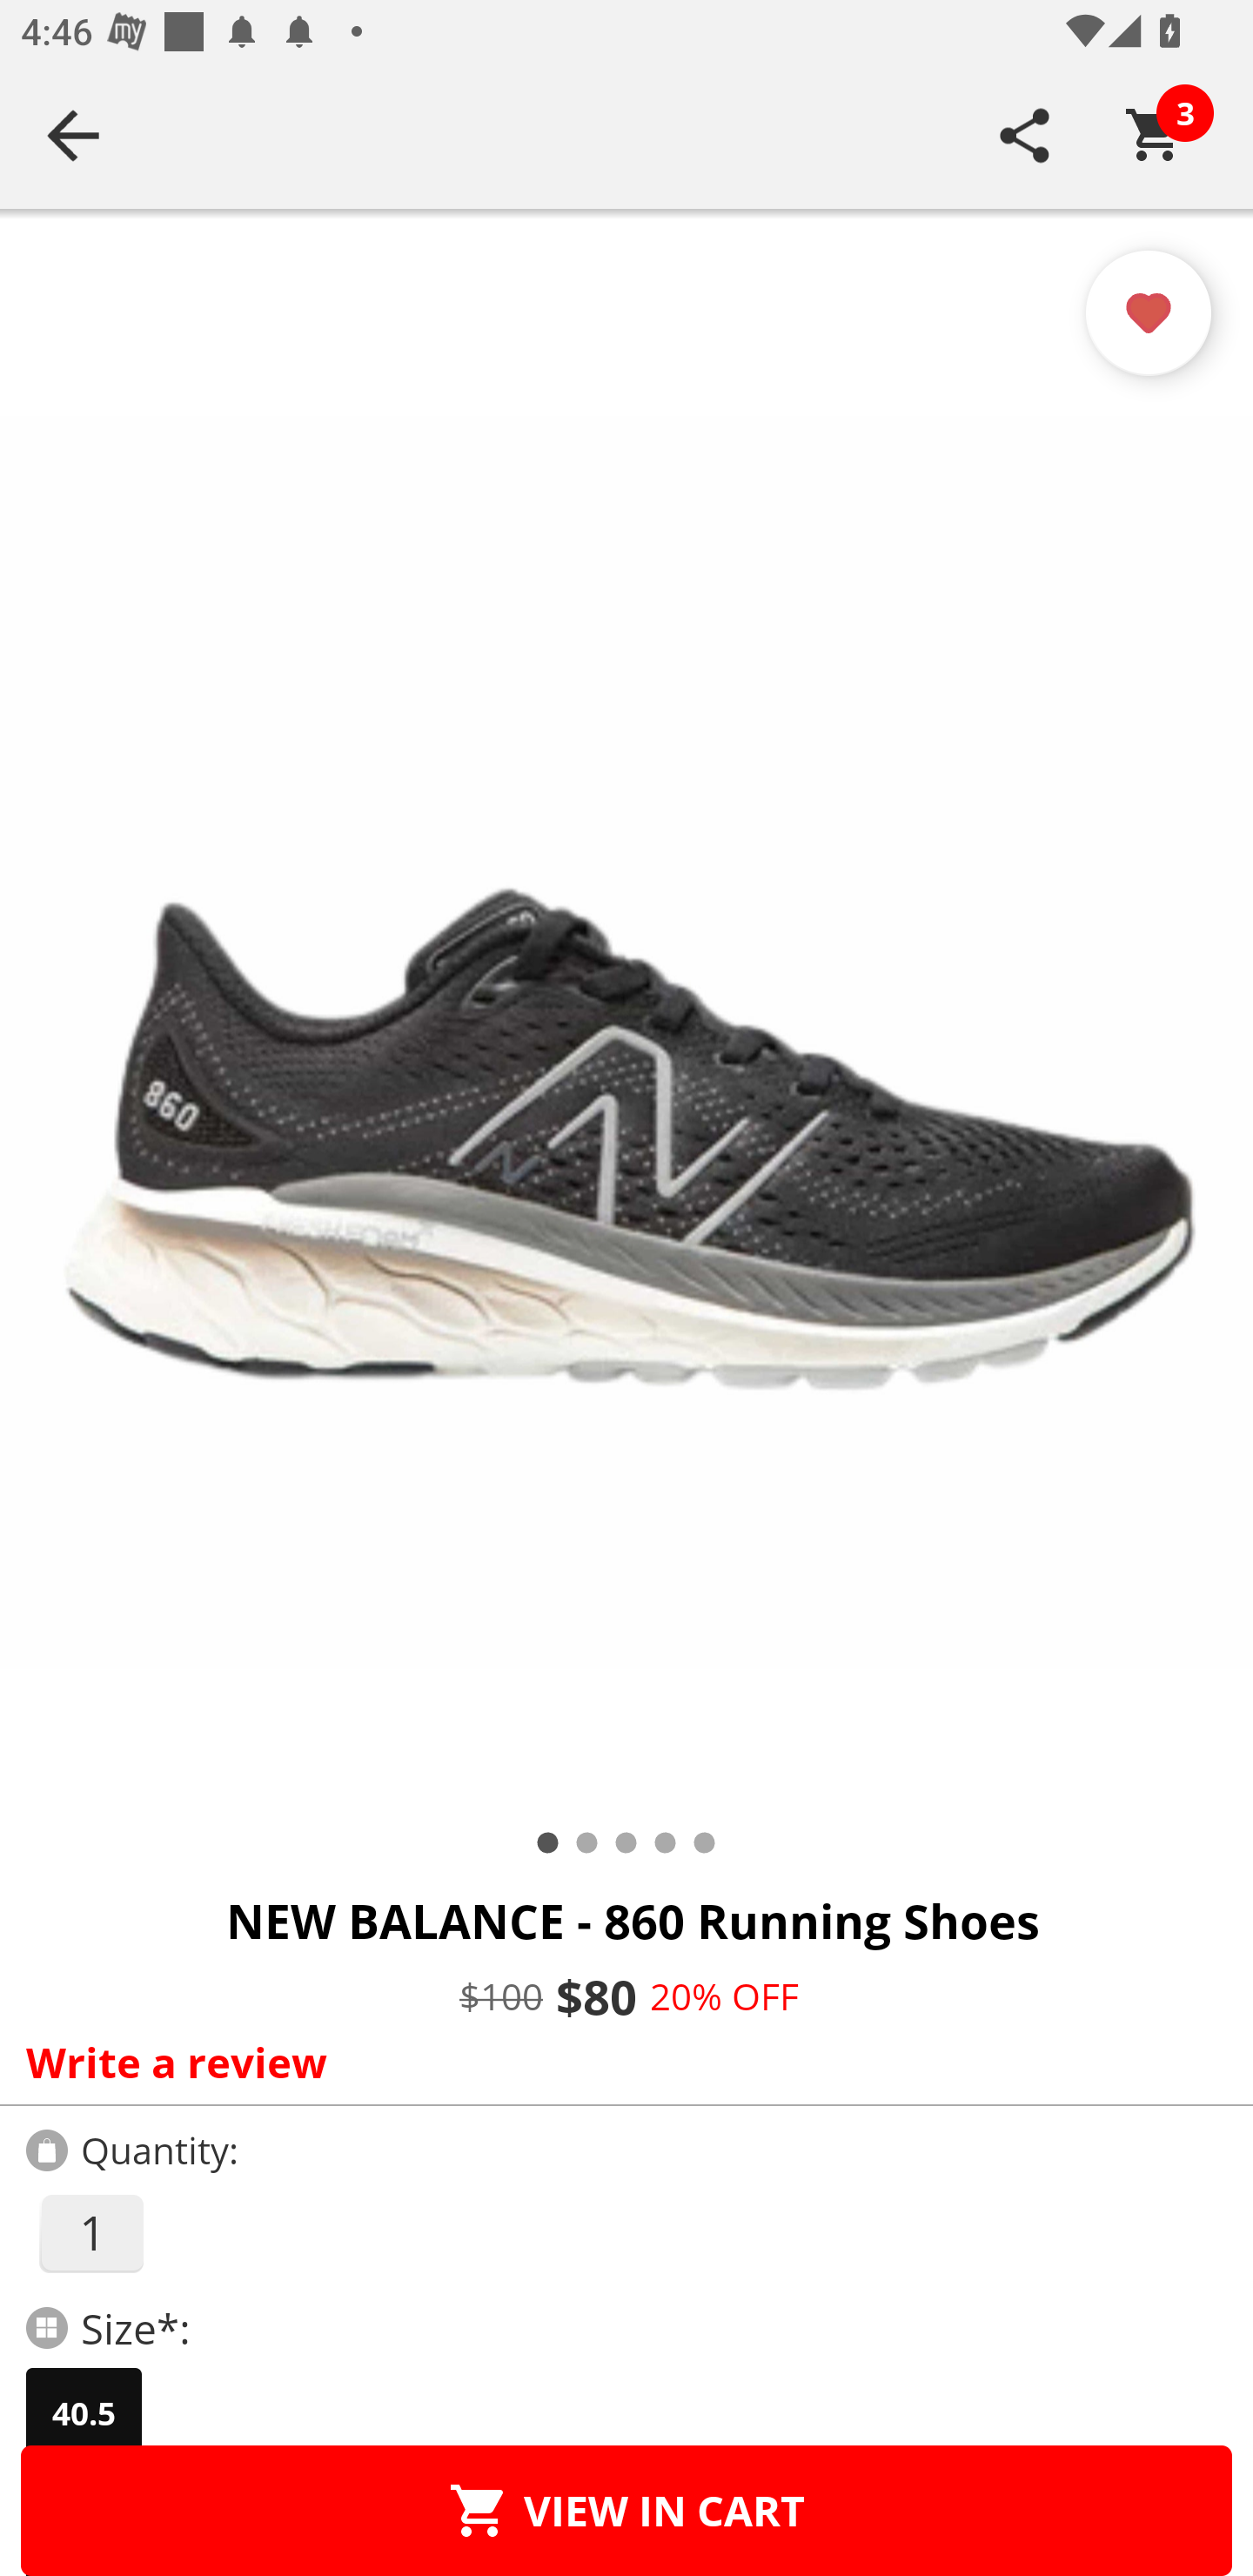 The image size is (1253, 2576). Describe the element at coordinates (73, 135) in the screenshot. I see `Navigate up` at that location.